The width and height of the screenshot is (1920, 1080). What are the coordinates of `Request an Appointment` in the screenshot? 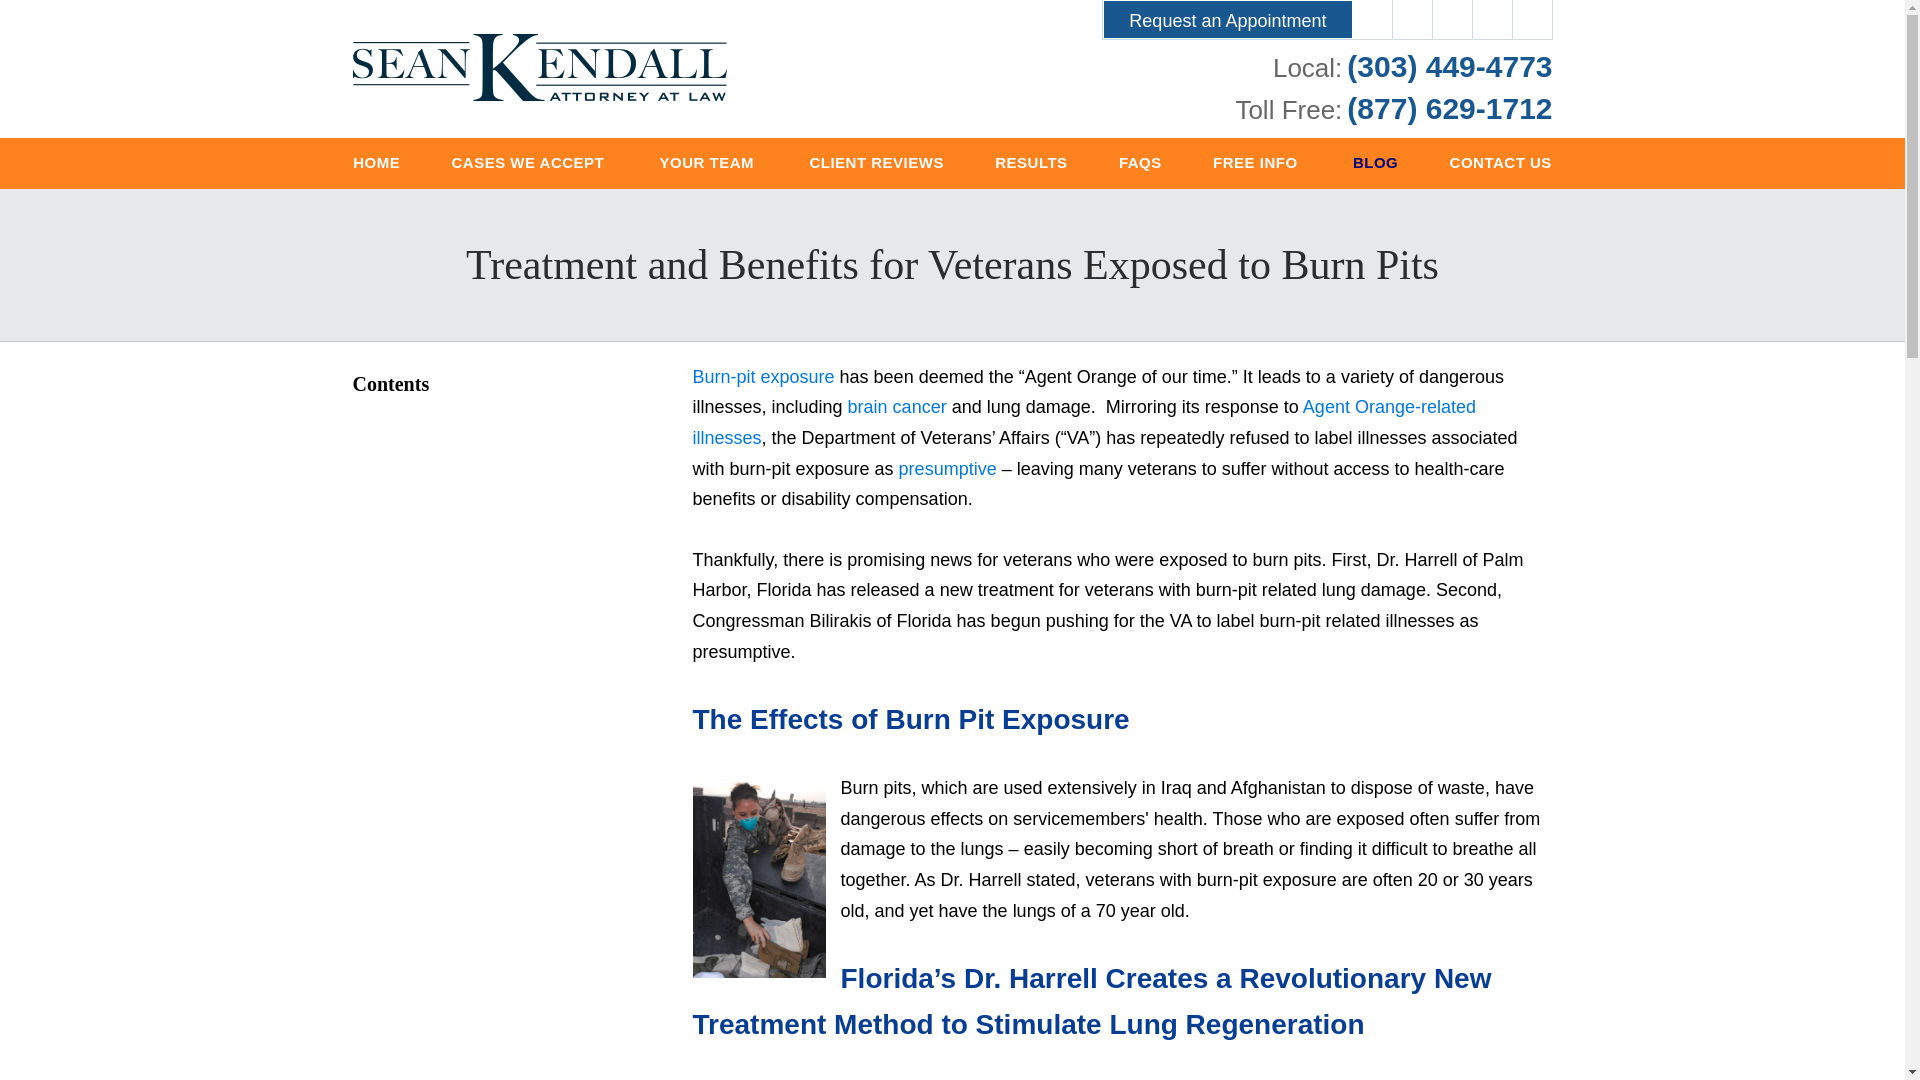 It's located at (1226, 19).